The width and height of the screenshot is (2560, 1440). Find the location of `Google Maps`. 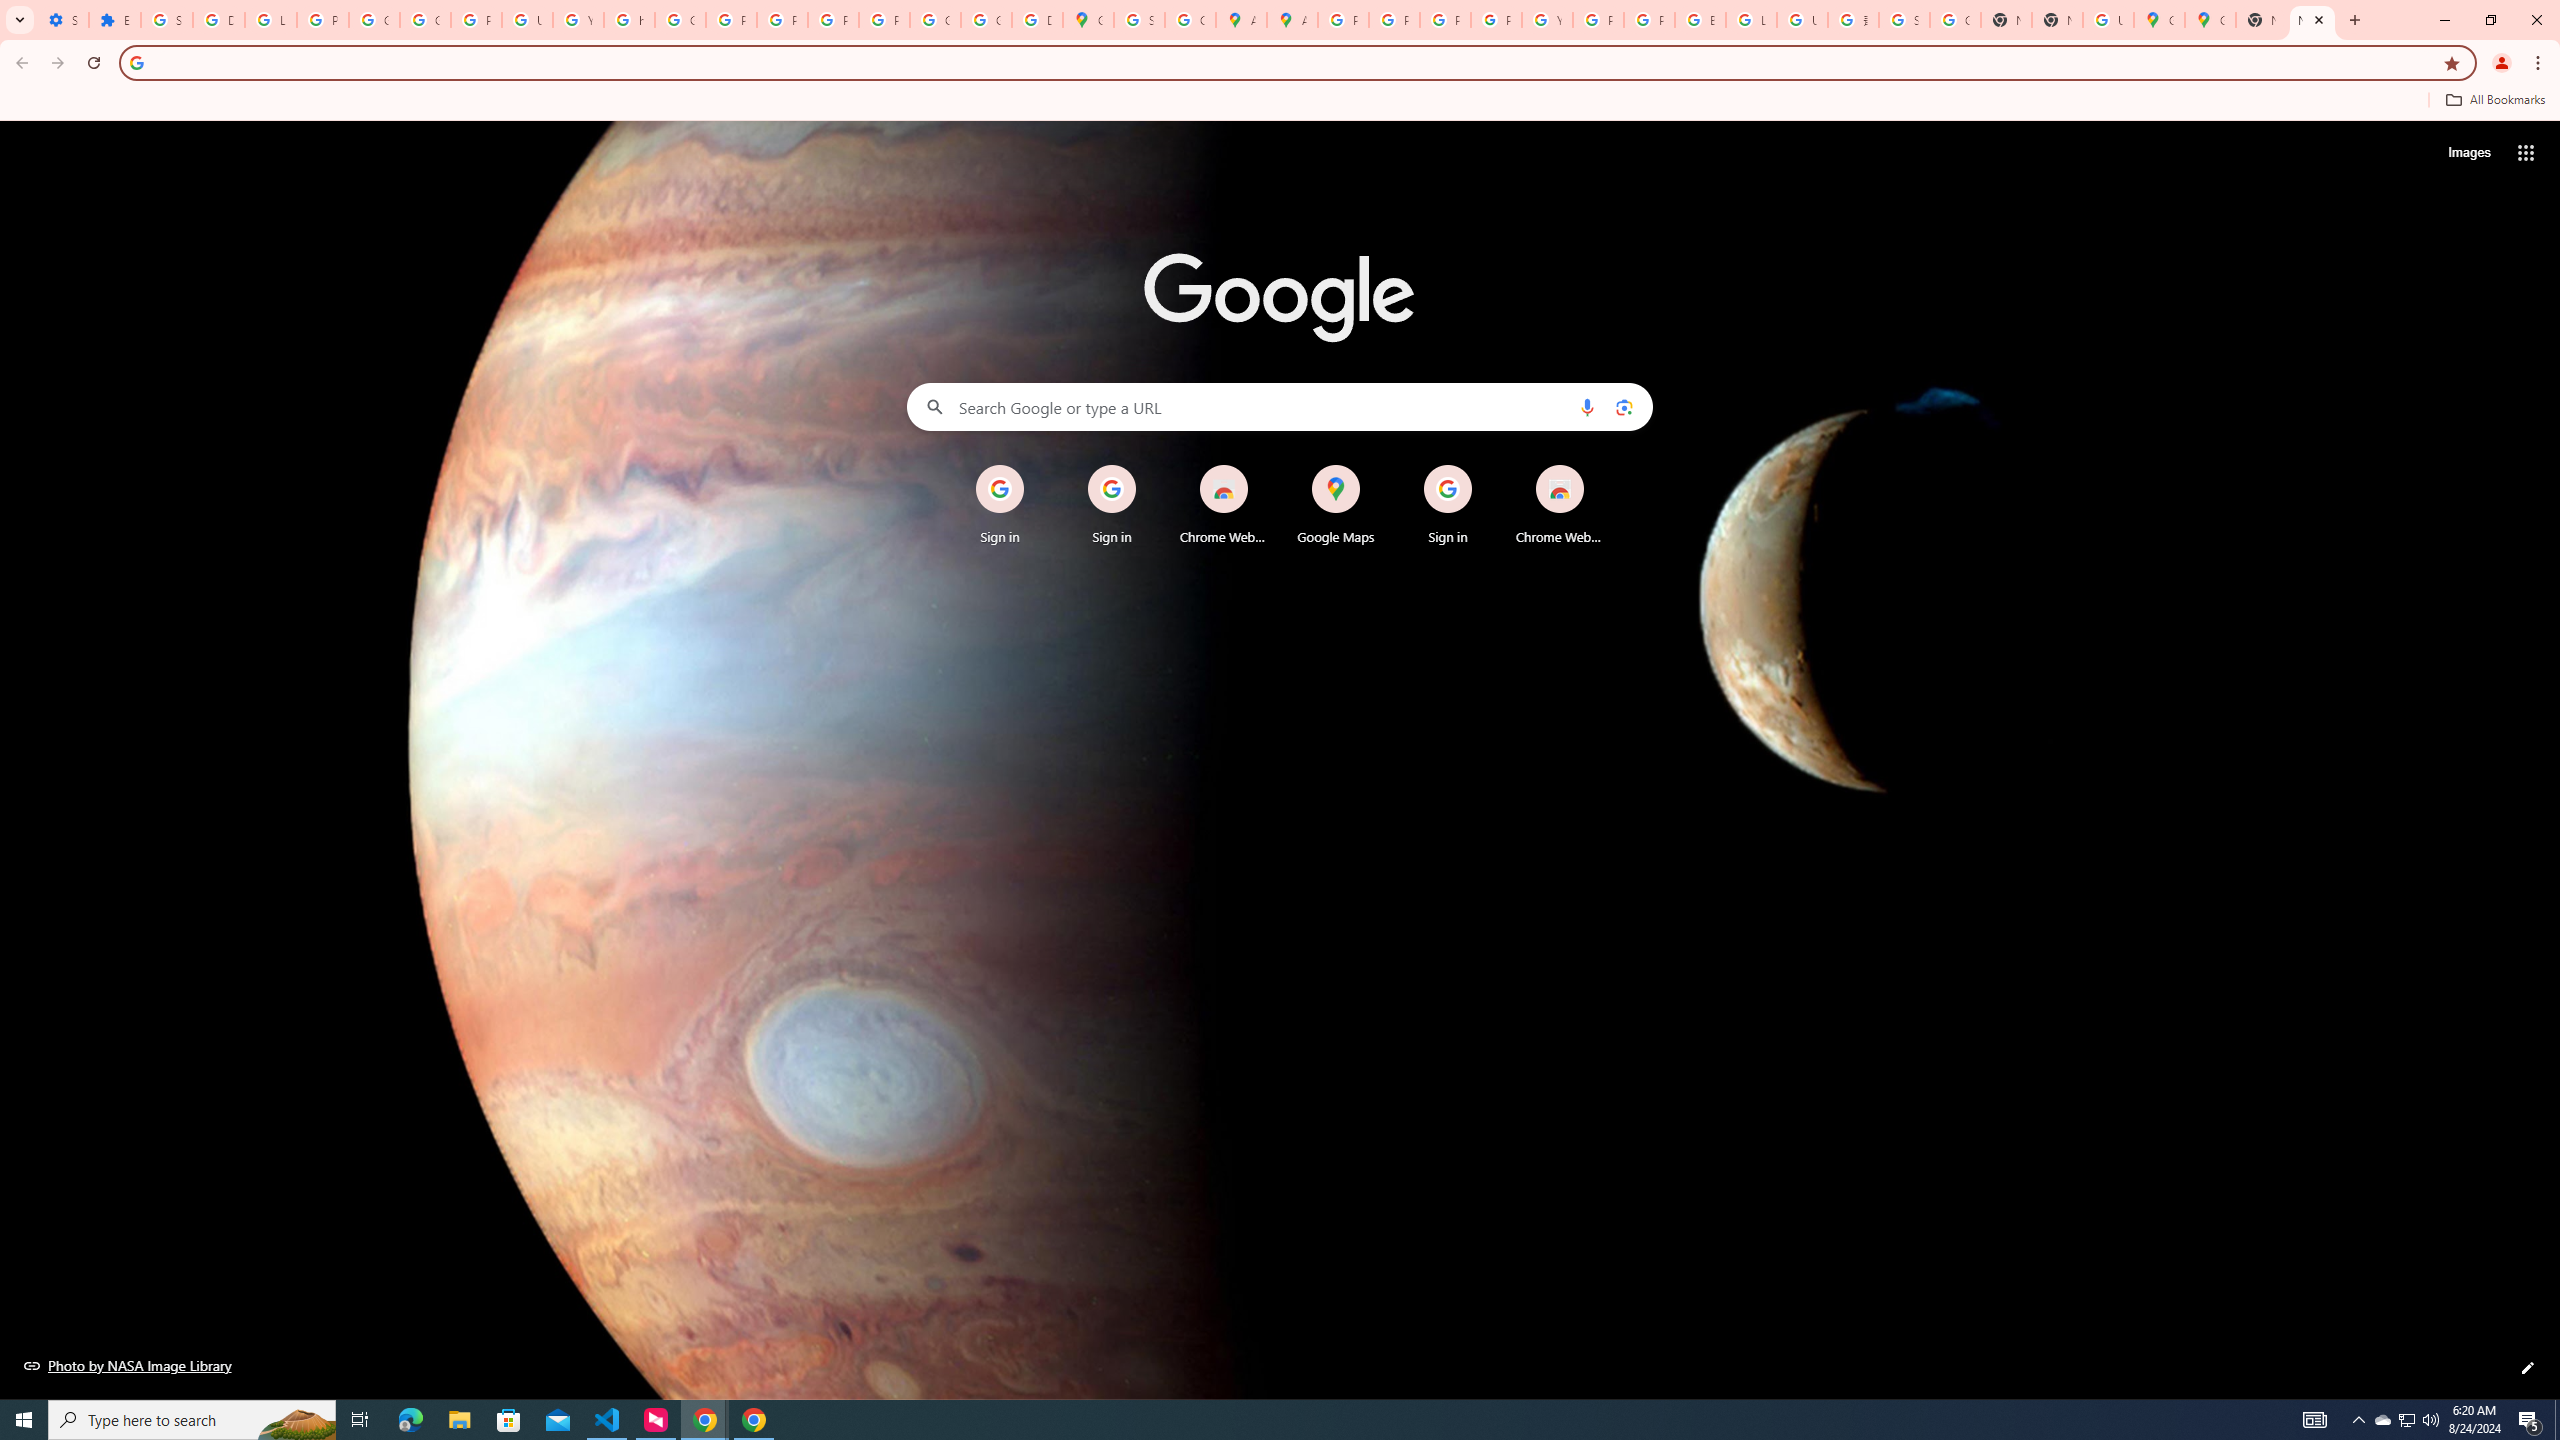

Google Maps is located at coordinates (2158, 20).